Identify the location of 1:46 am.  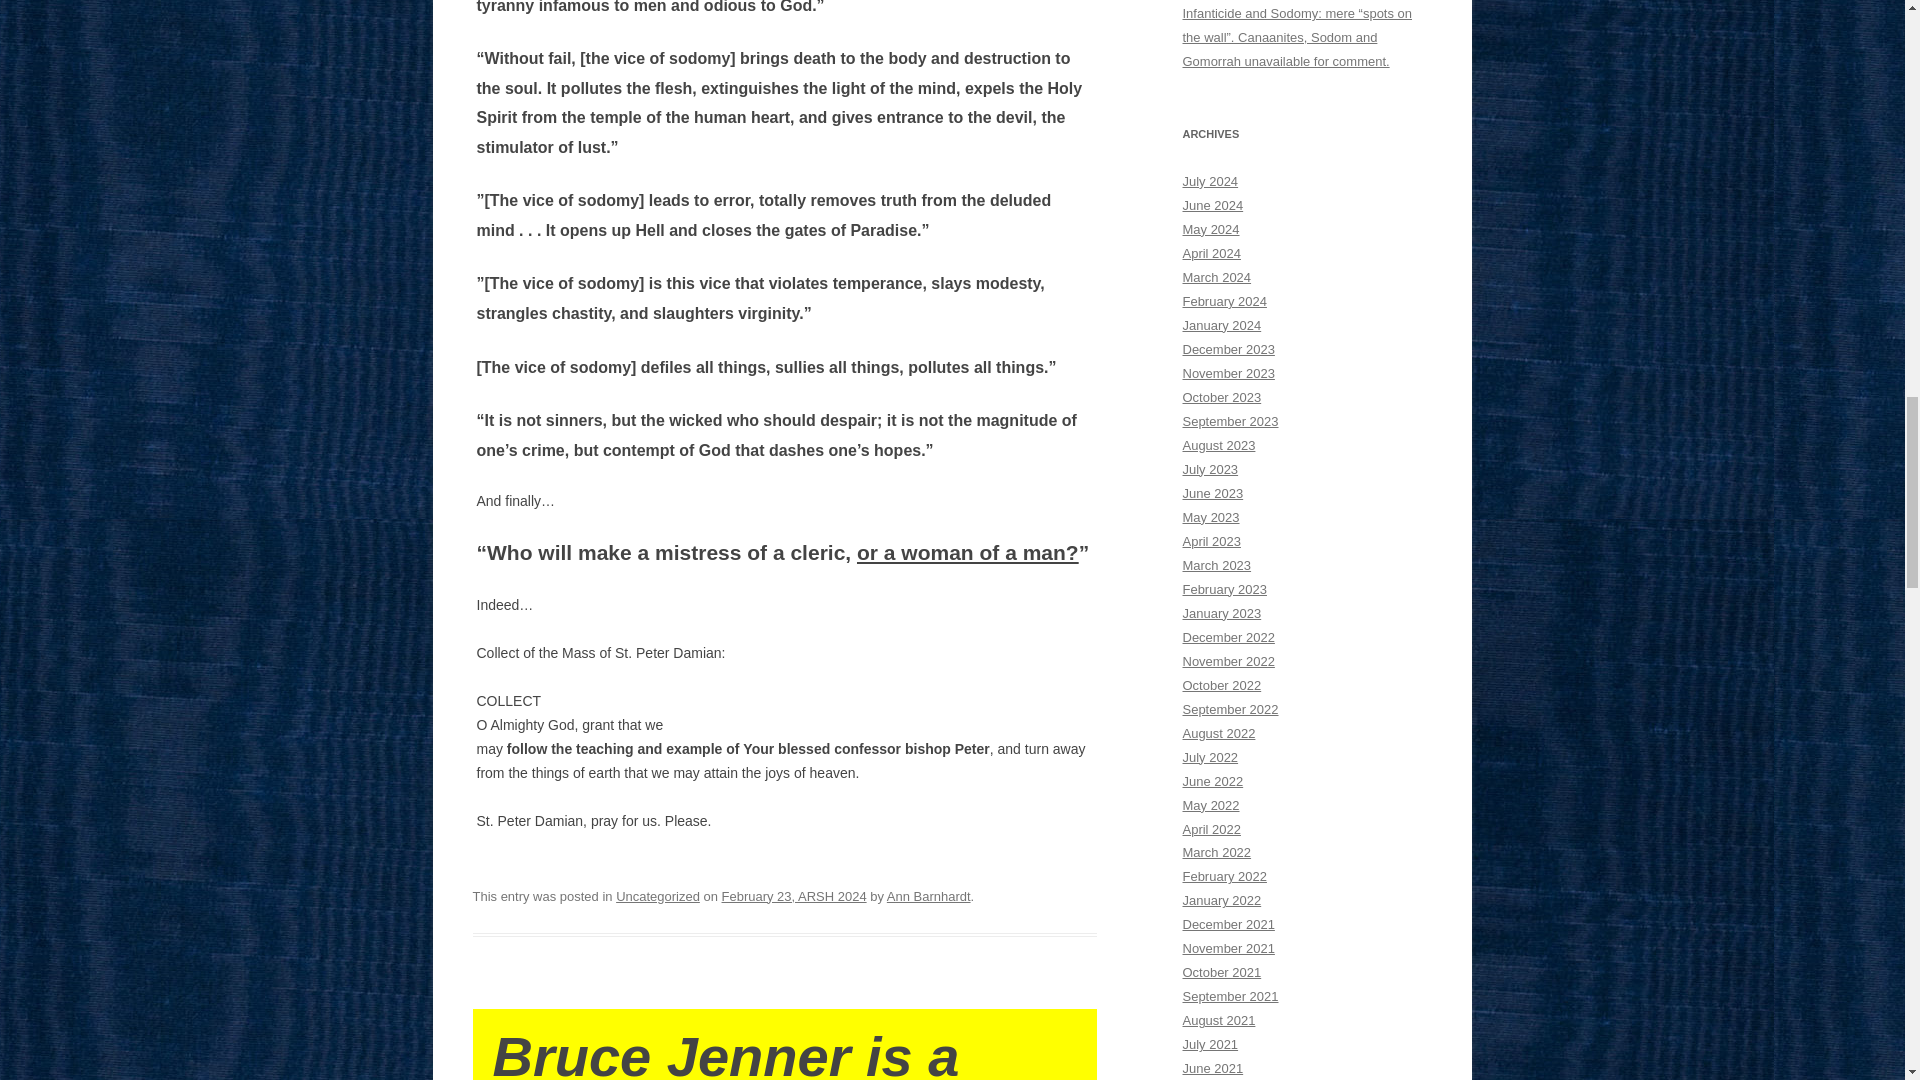
(794, 896).